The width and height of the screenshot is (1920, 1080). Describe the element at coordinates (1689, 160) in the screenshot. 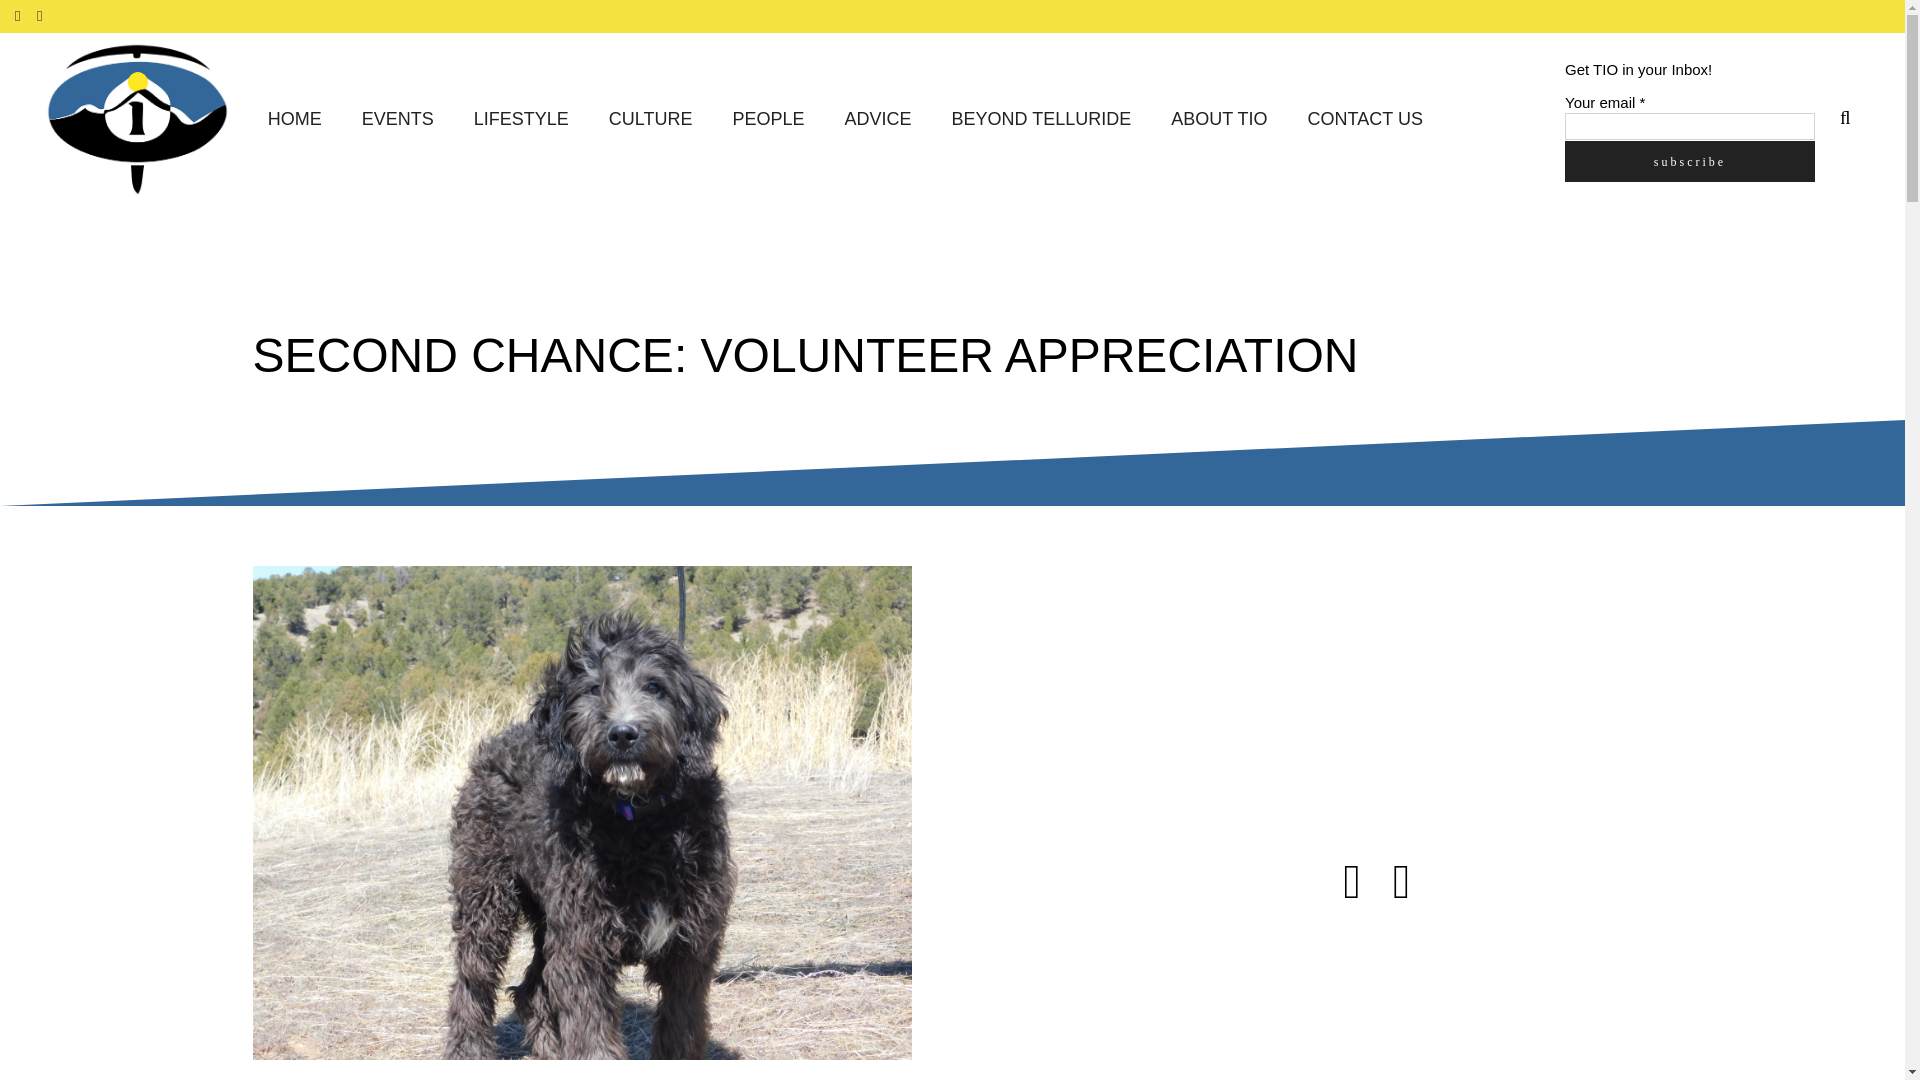

I see `Subscribe` at that location.